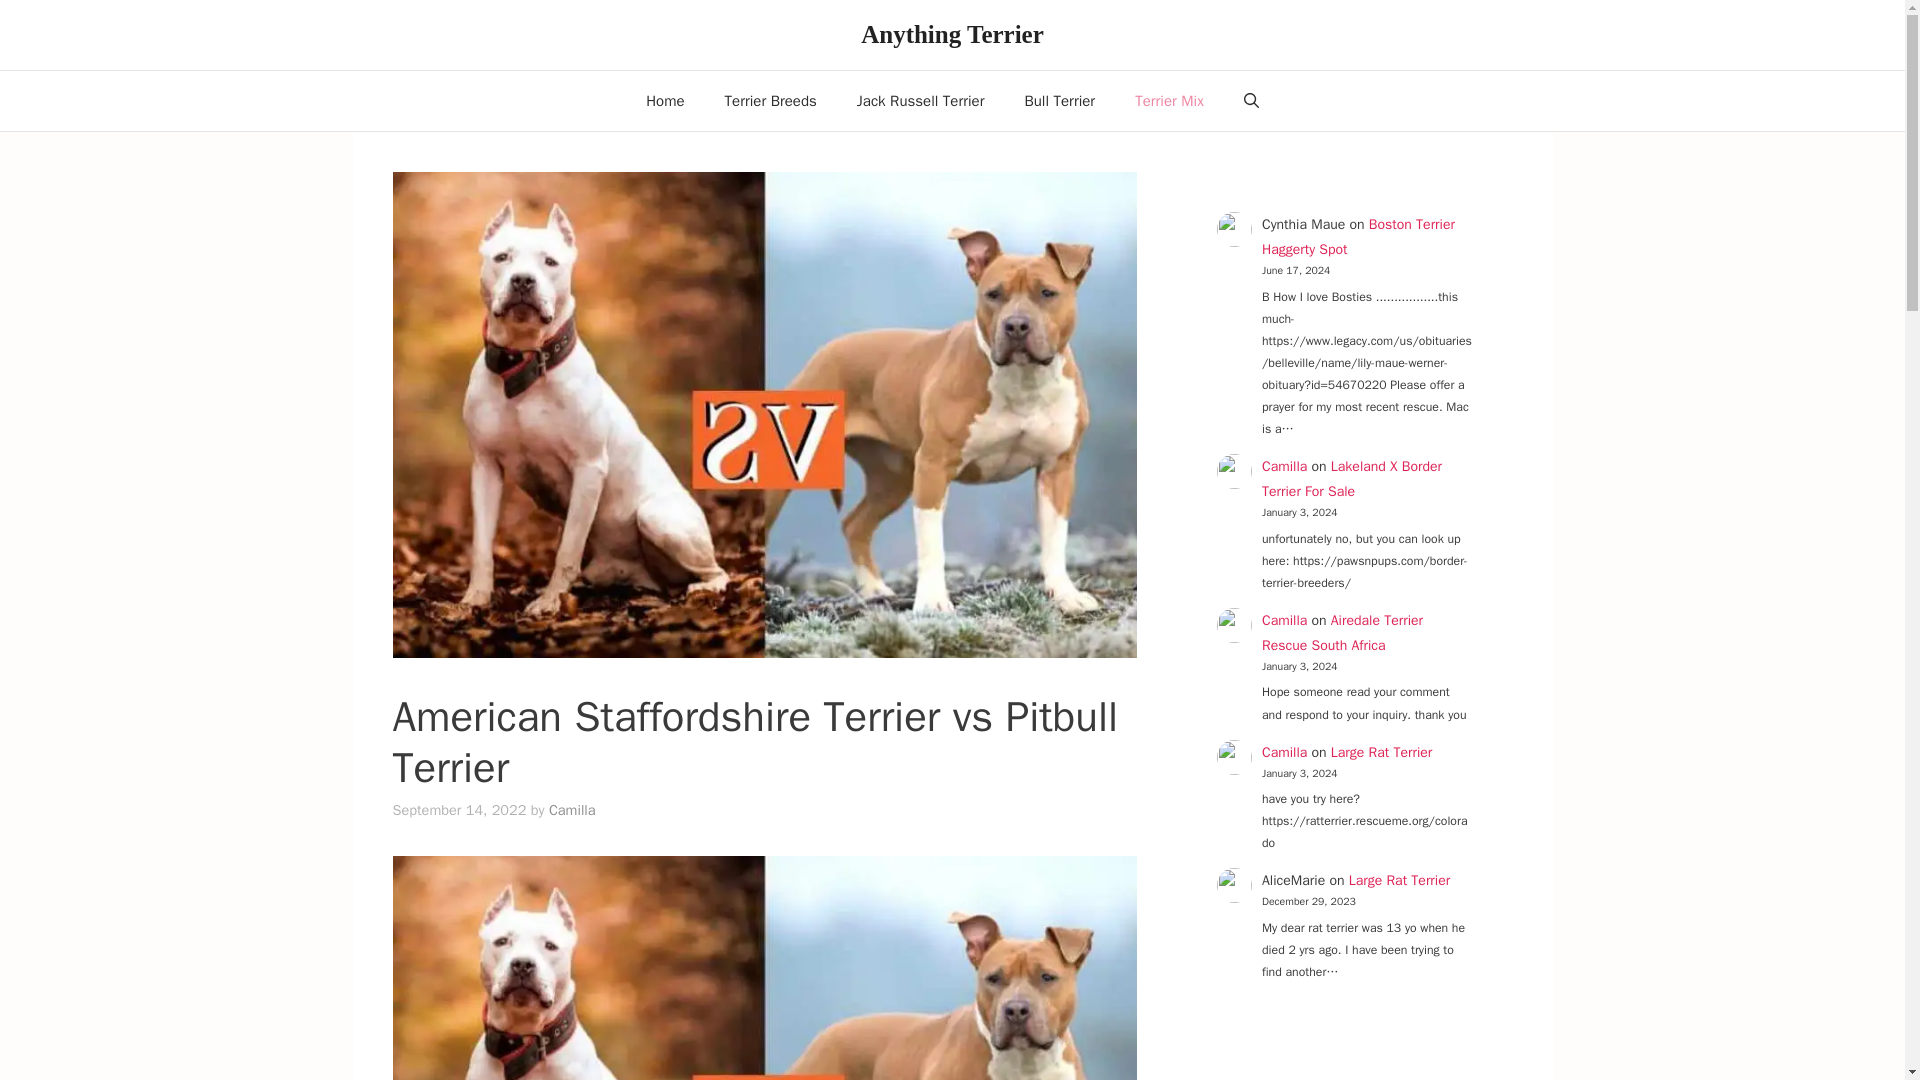 The image size is (1920, 1080). Describe the element at coordinates (1358, 237) in the screenshot. I see `Boston Terrier Haggerty Spot` at that location.